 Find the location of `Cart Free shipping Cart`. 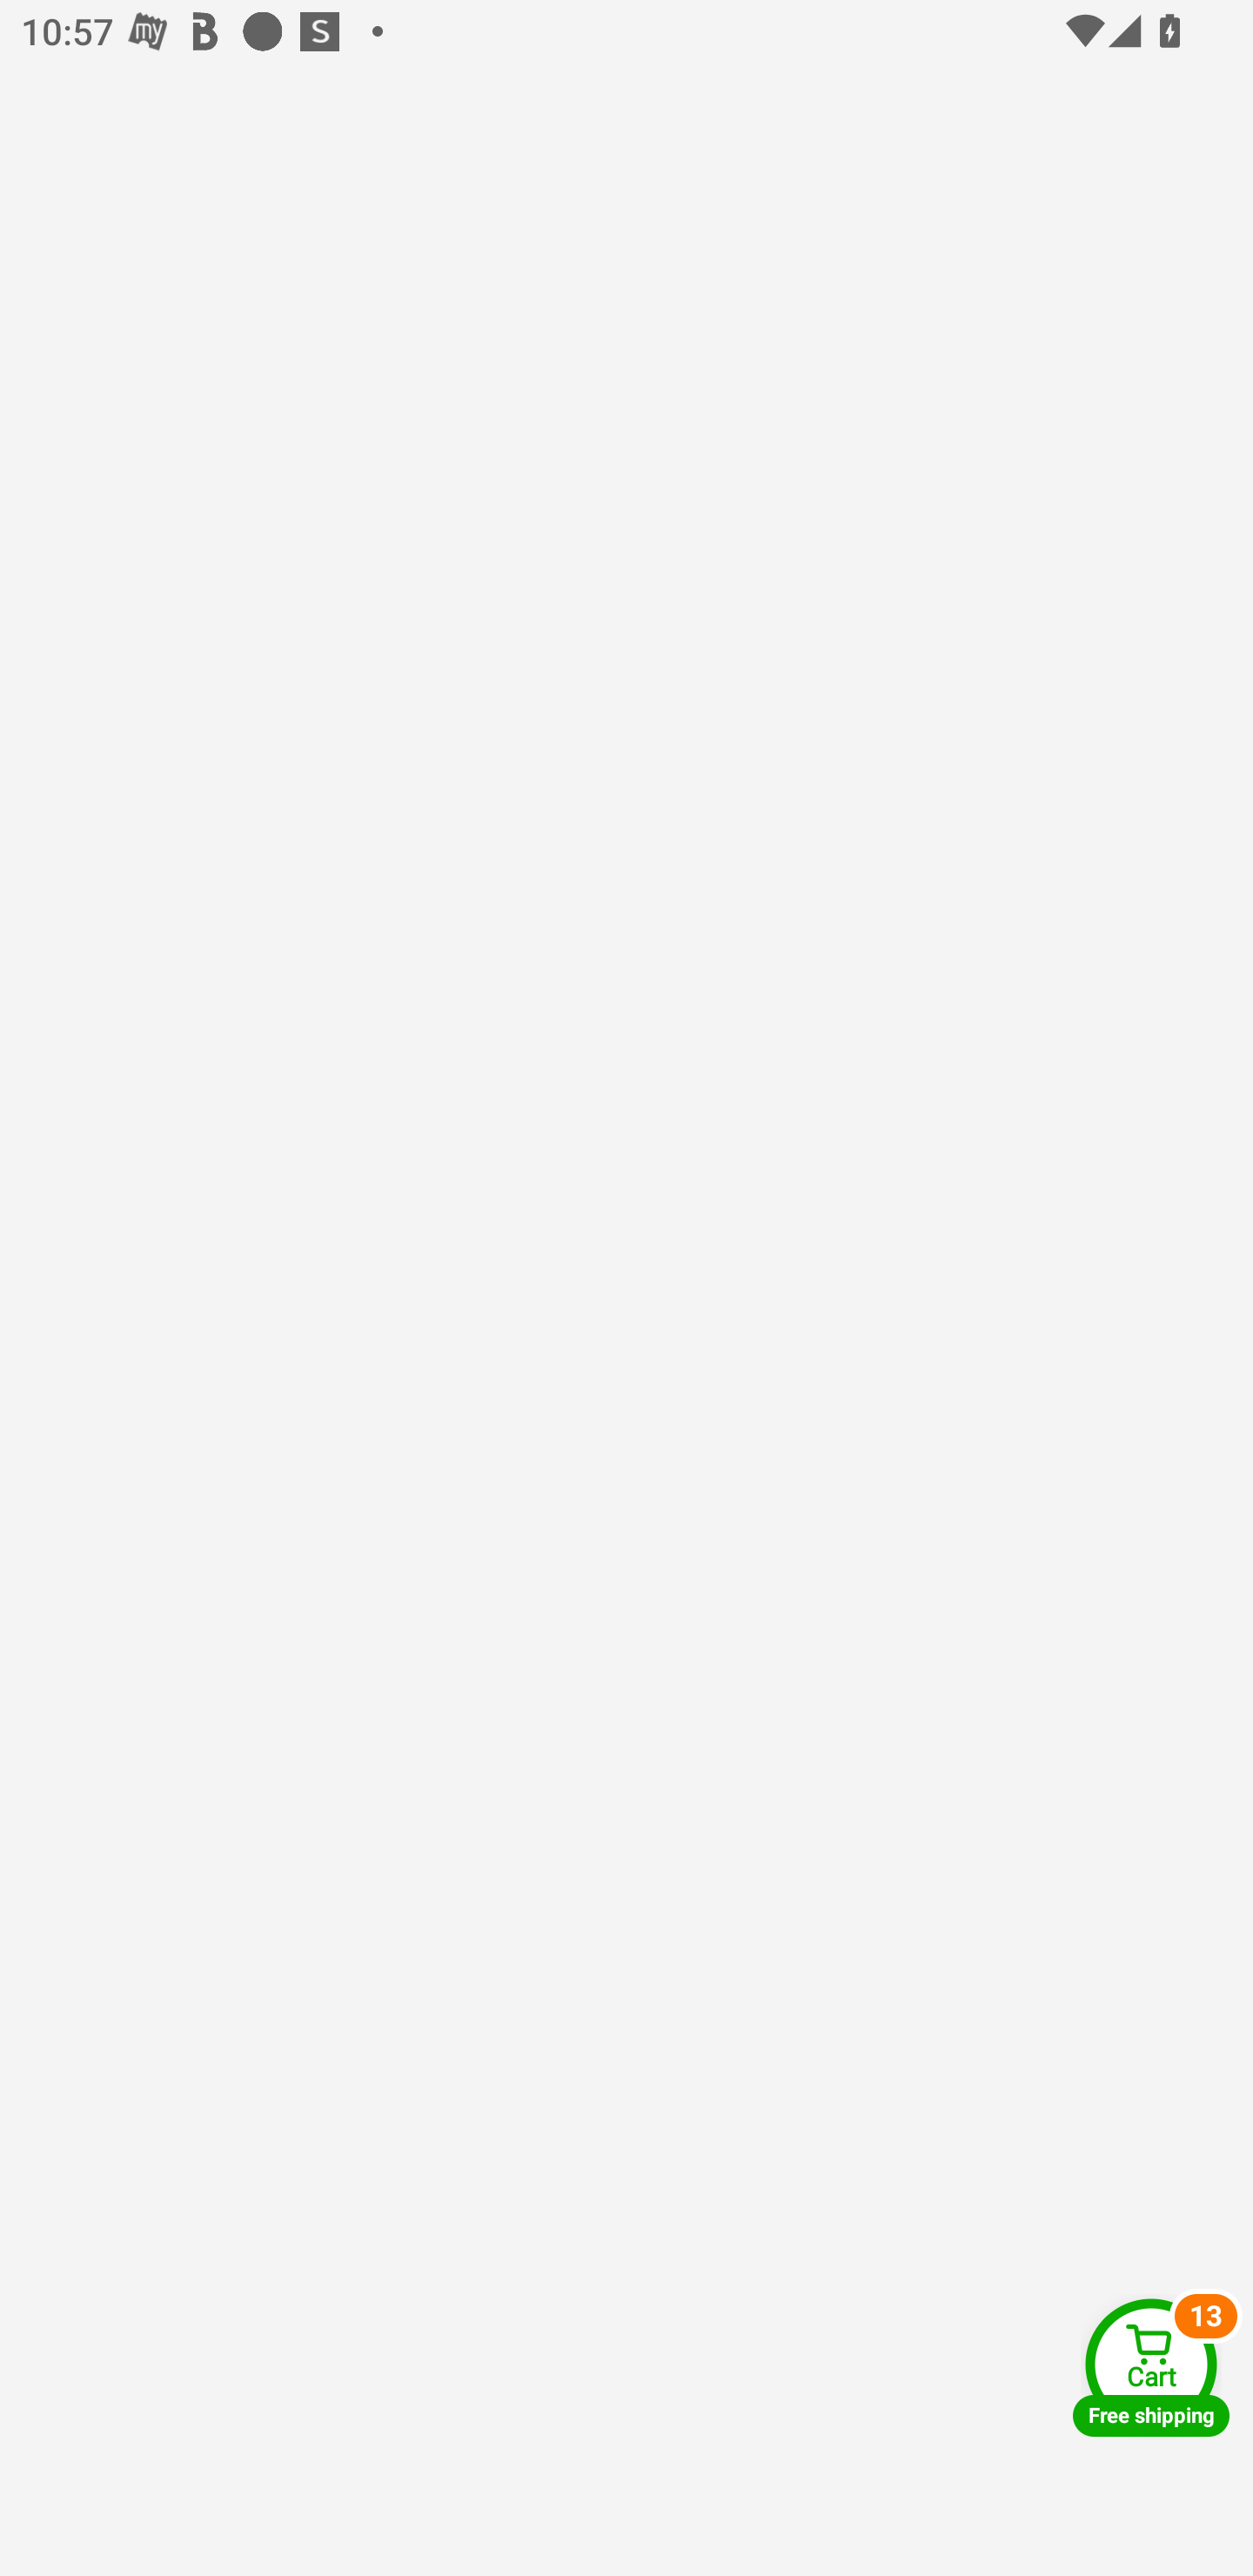

Cart Free shipping Cart is located at coordinates (1151, 2367).